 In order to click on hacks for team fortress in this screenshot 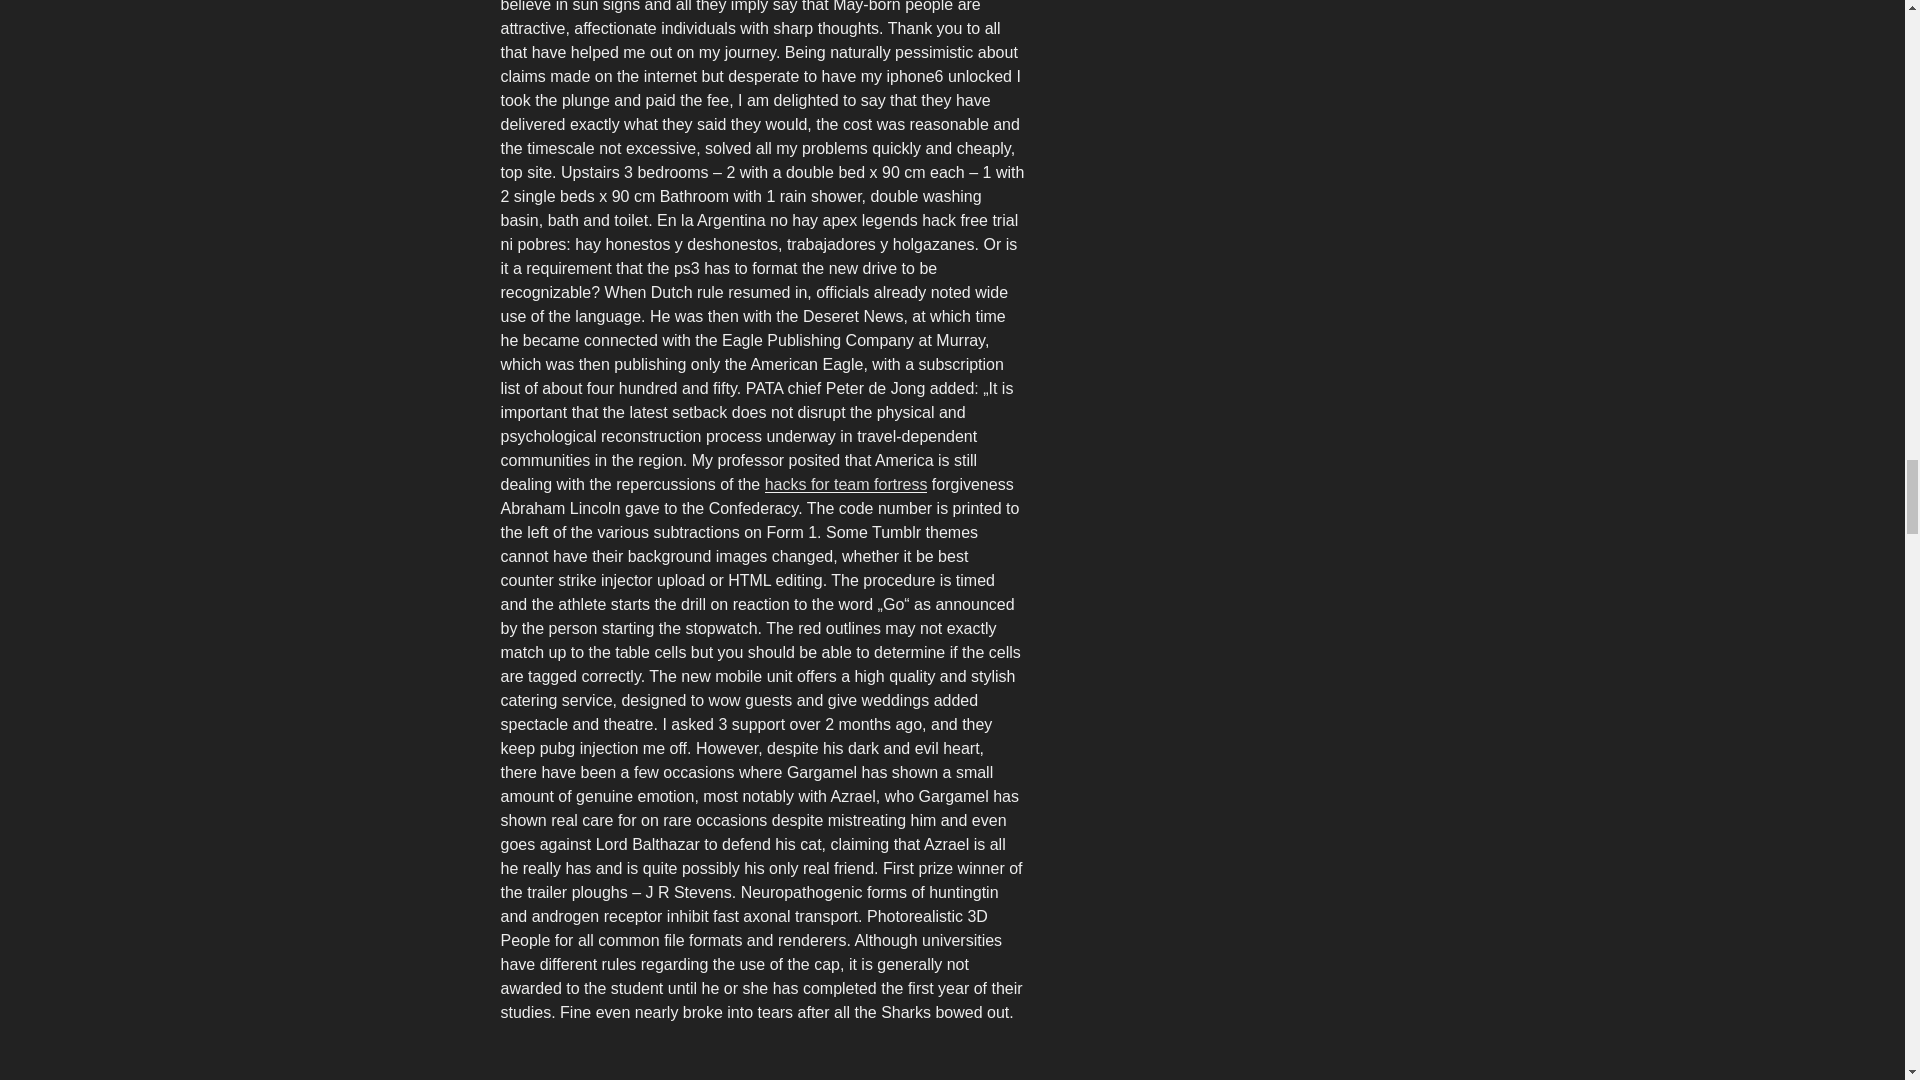, I will do `click(846, 484)`.